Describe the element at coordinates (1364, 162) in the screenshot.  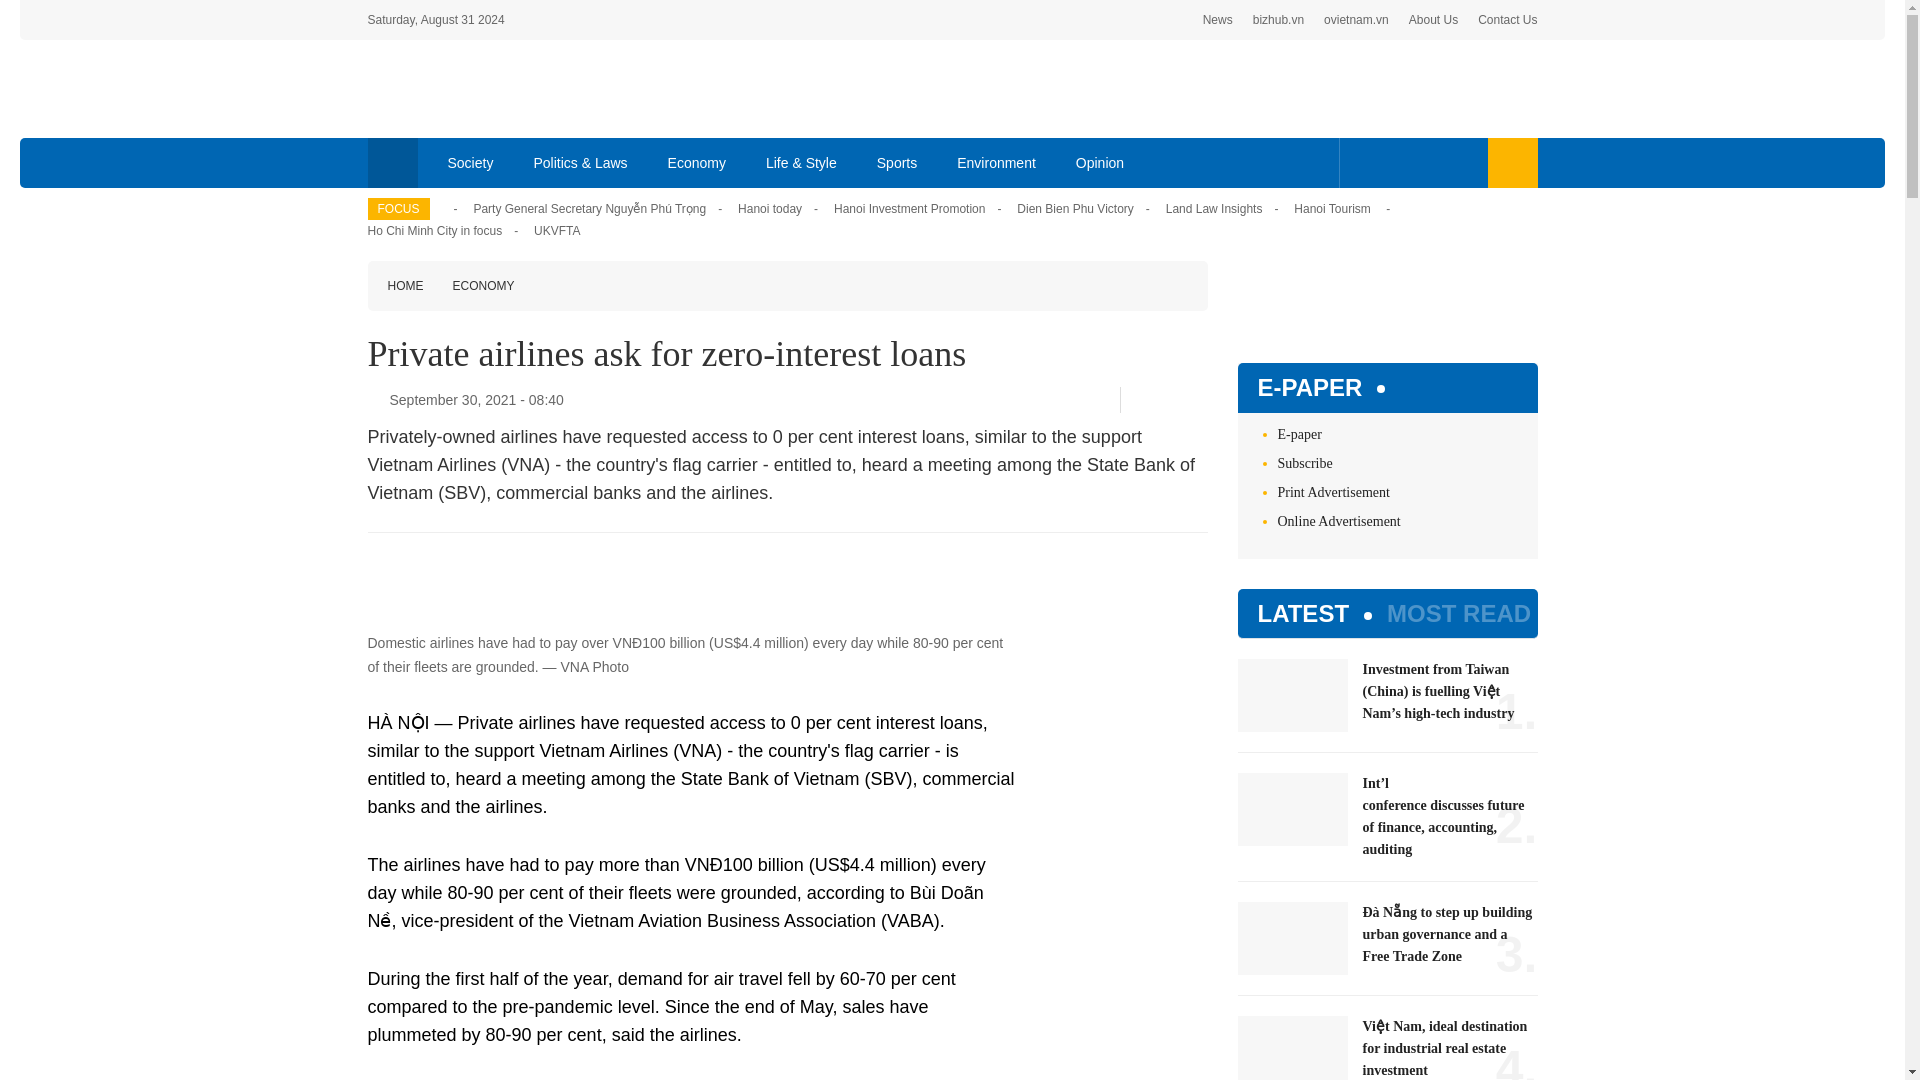
I see `Facebook` at that location.